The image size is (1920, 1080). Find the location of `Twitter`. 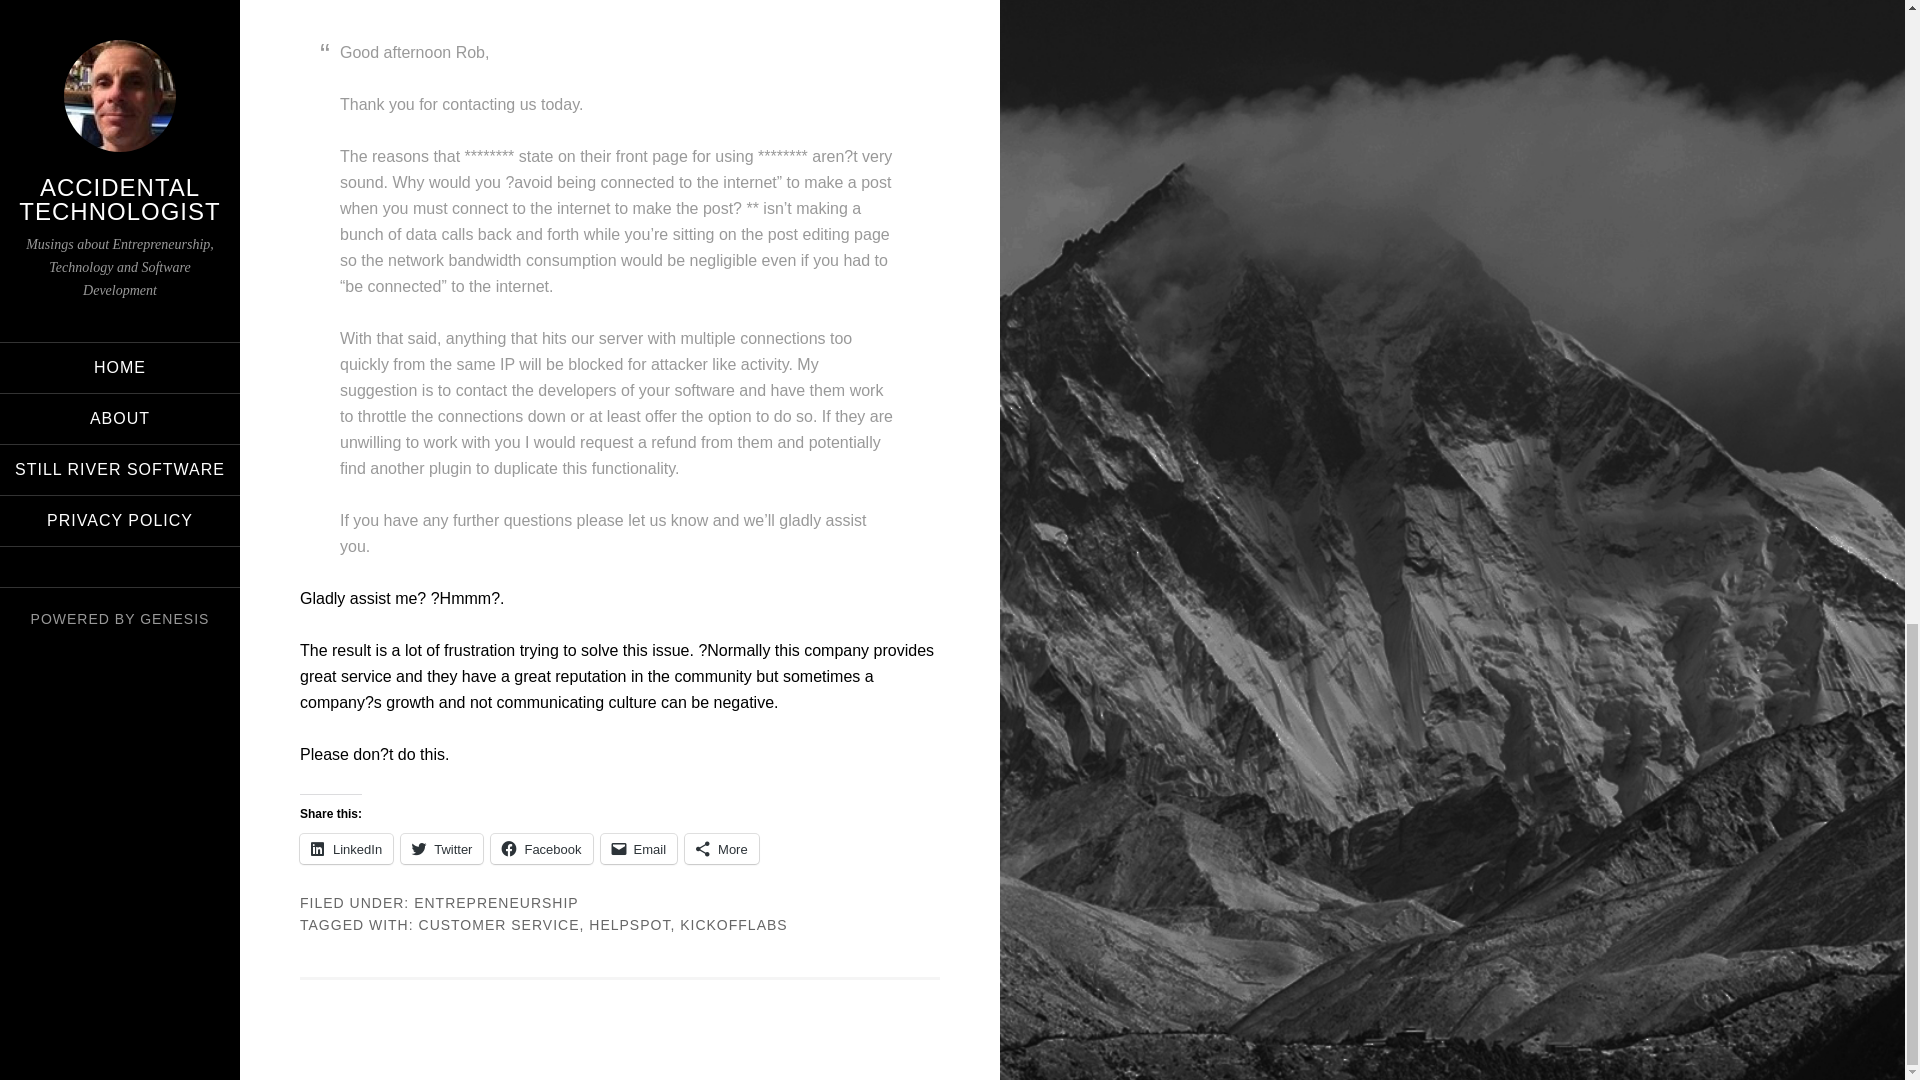

Twitter is located at coordinates (442, 848).